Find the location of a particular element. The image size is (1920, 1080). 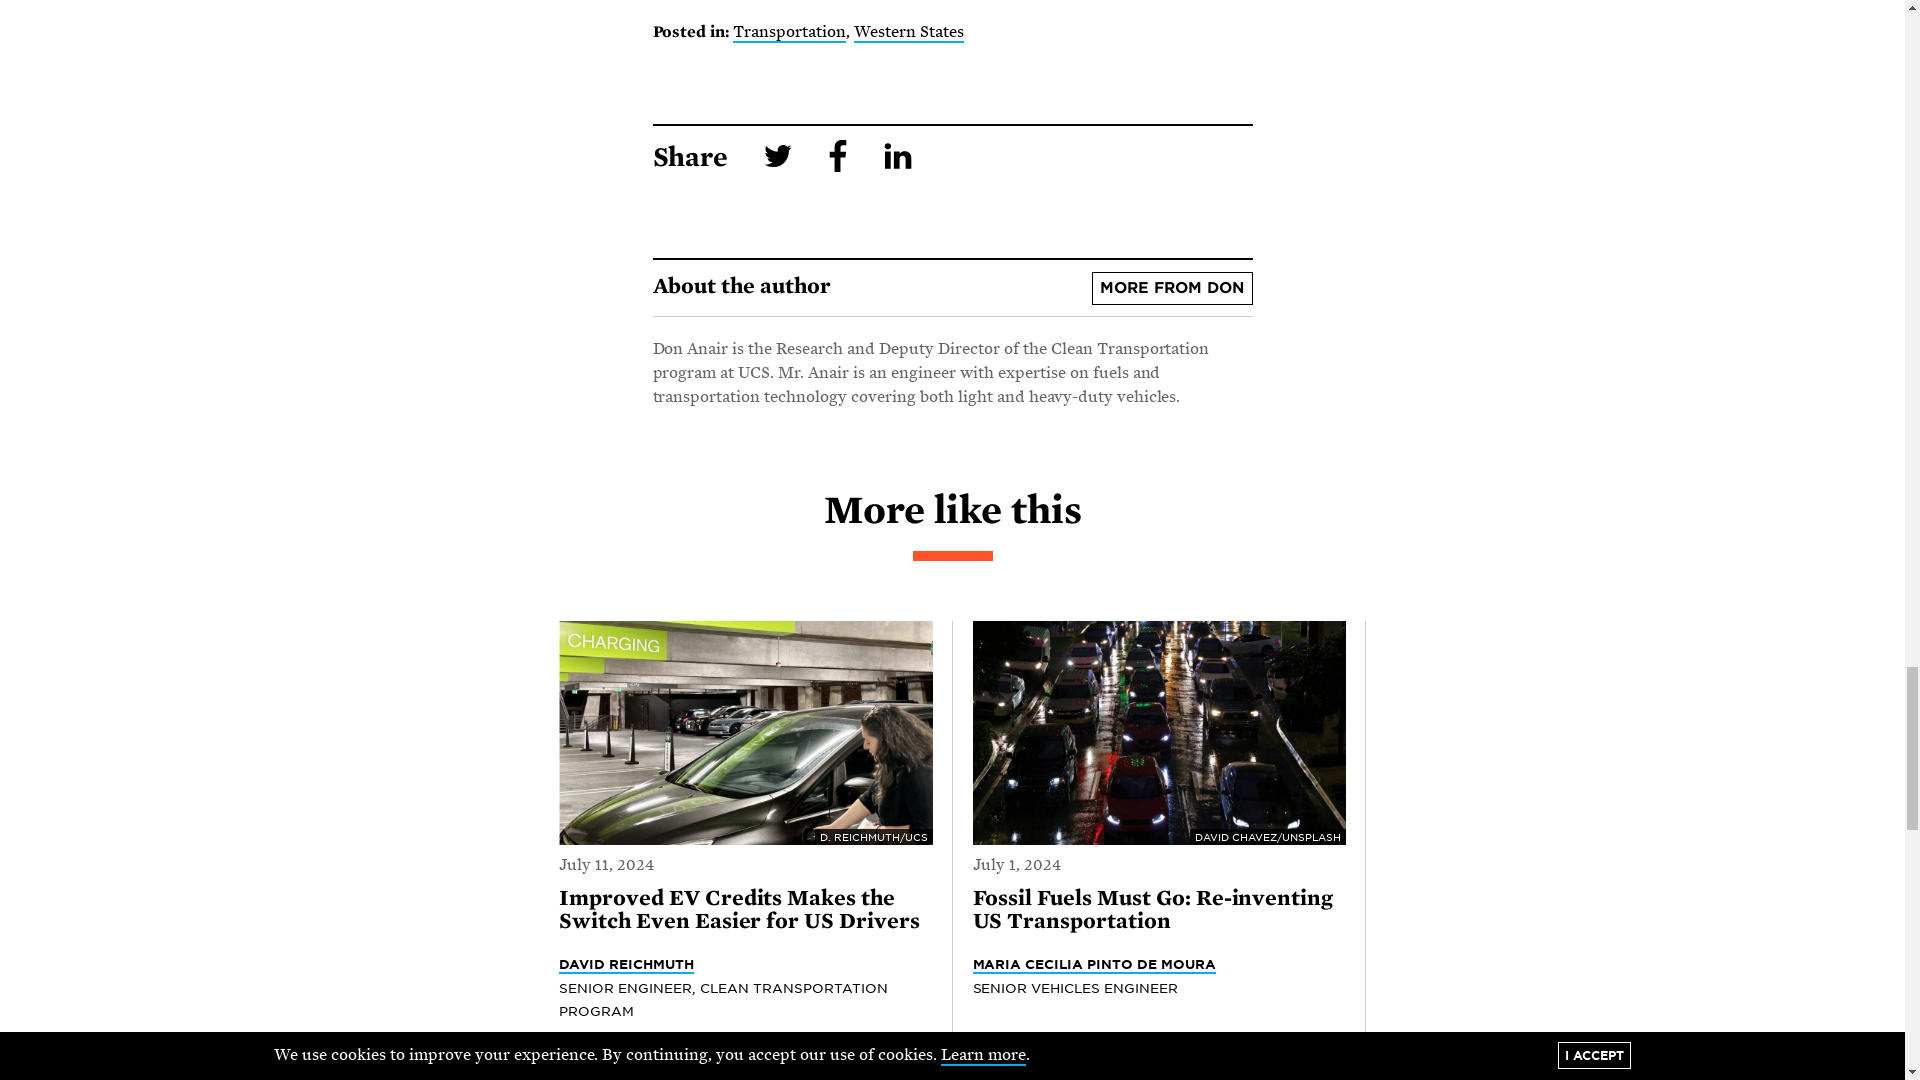

DAVID REICHMUTH is located at coordinates (626, 964).